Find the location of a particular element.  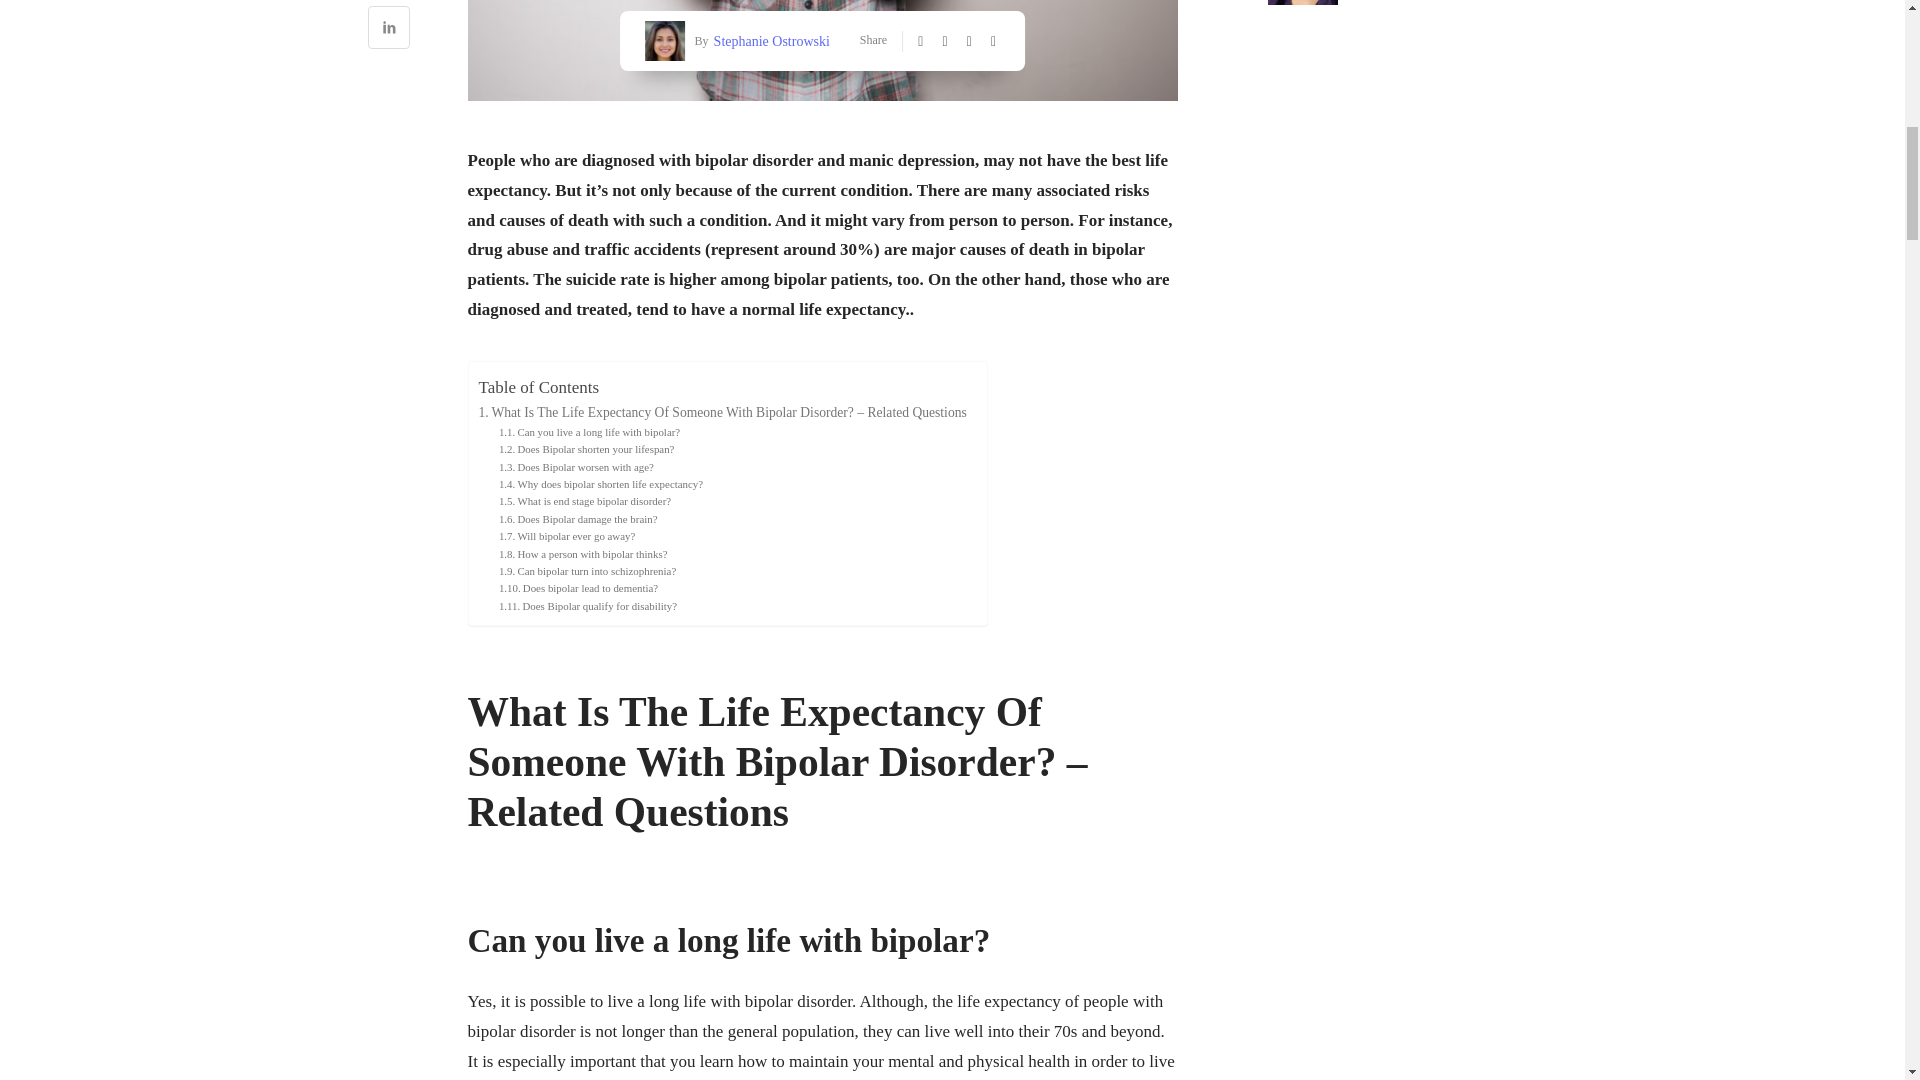

Can you live a long life with bipolar? is located at coordinates (589, 432).